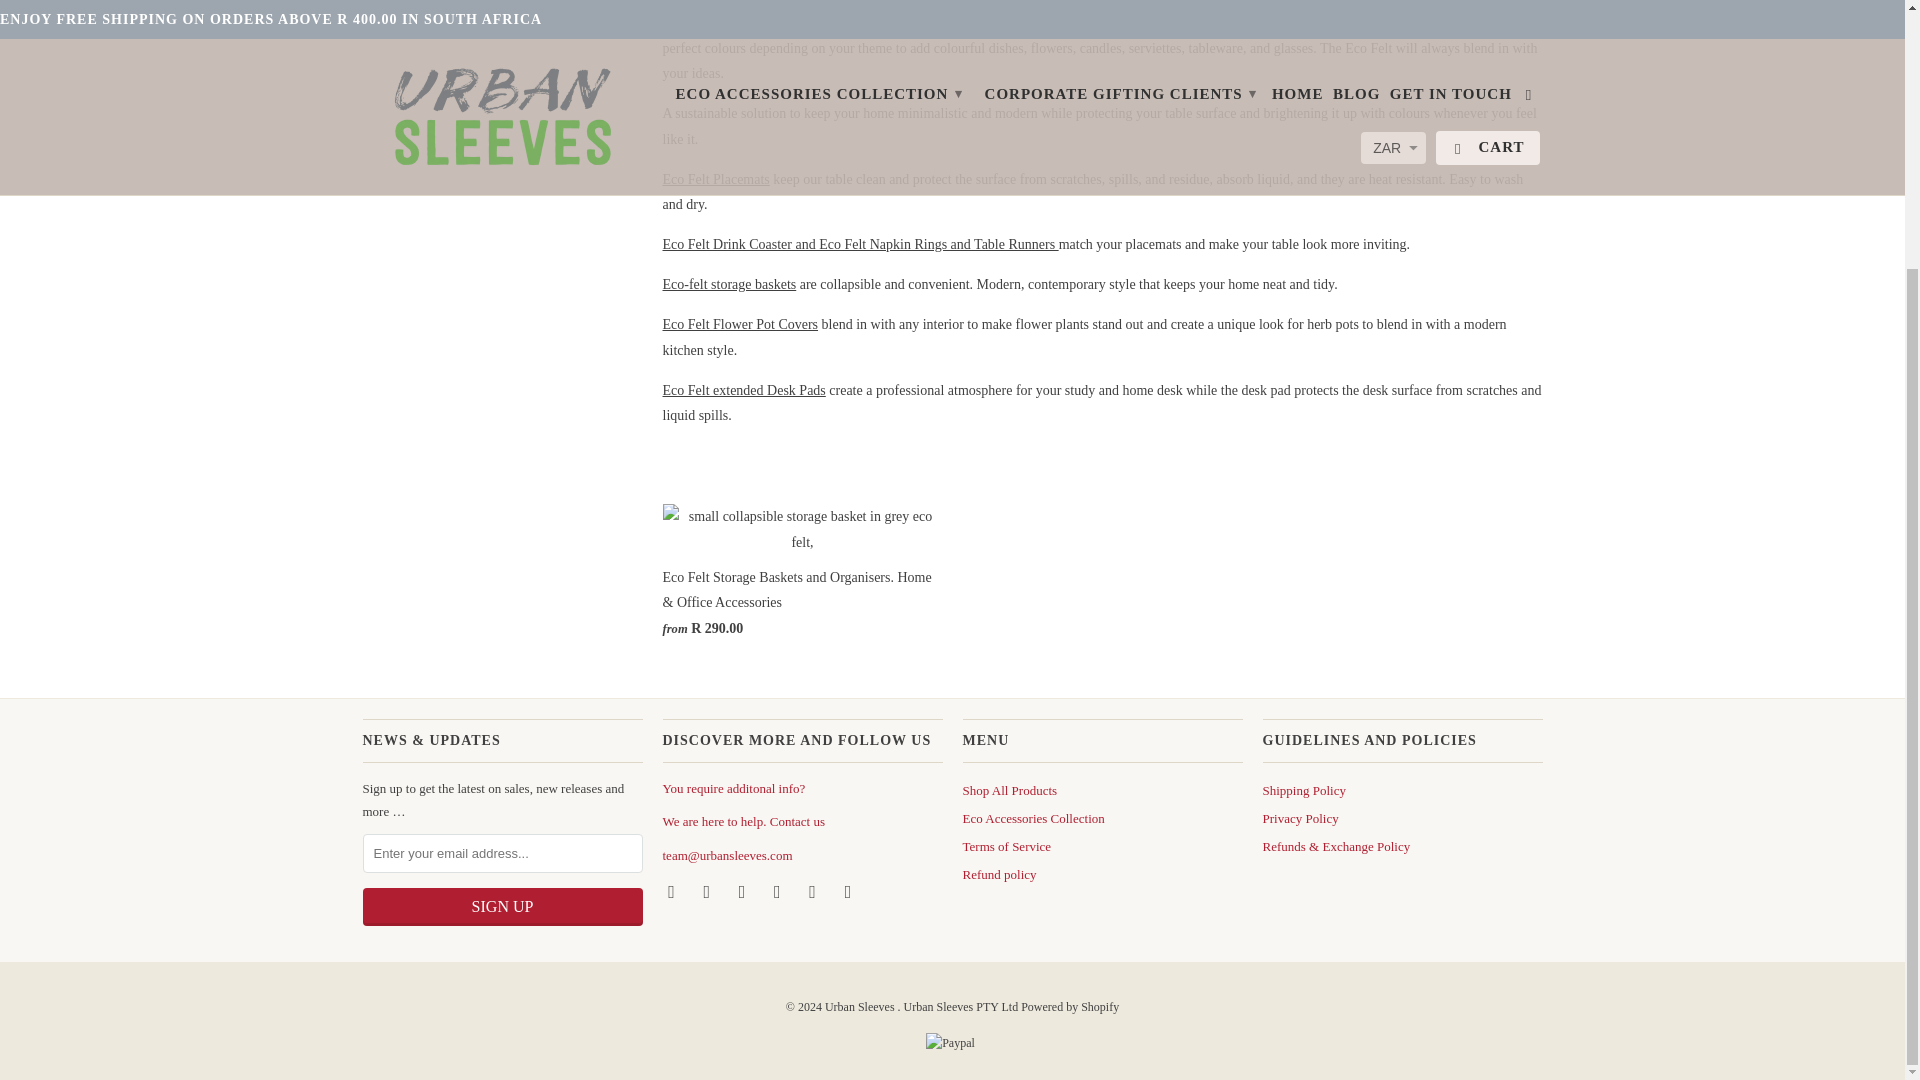 This screenshot has height=1080, width=1920. Describe the element at coordinates (814, 890) in the screenshot. I see `Urban Sleeves  on Instagram` at that location.